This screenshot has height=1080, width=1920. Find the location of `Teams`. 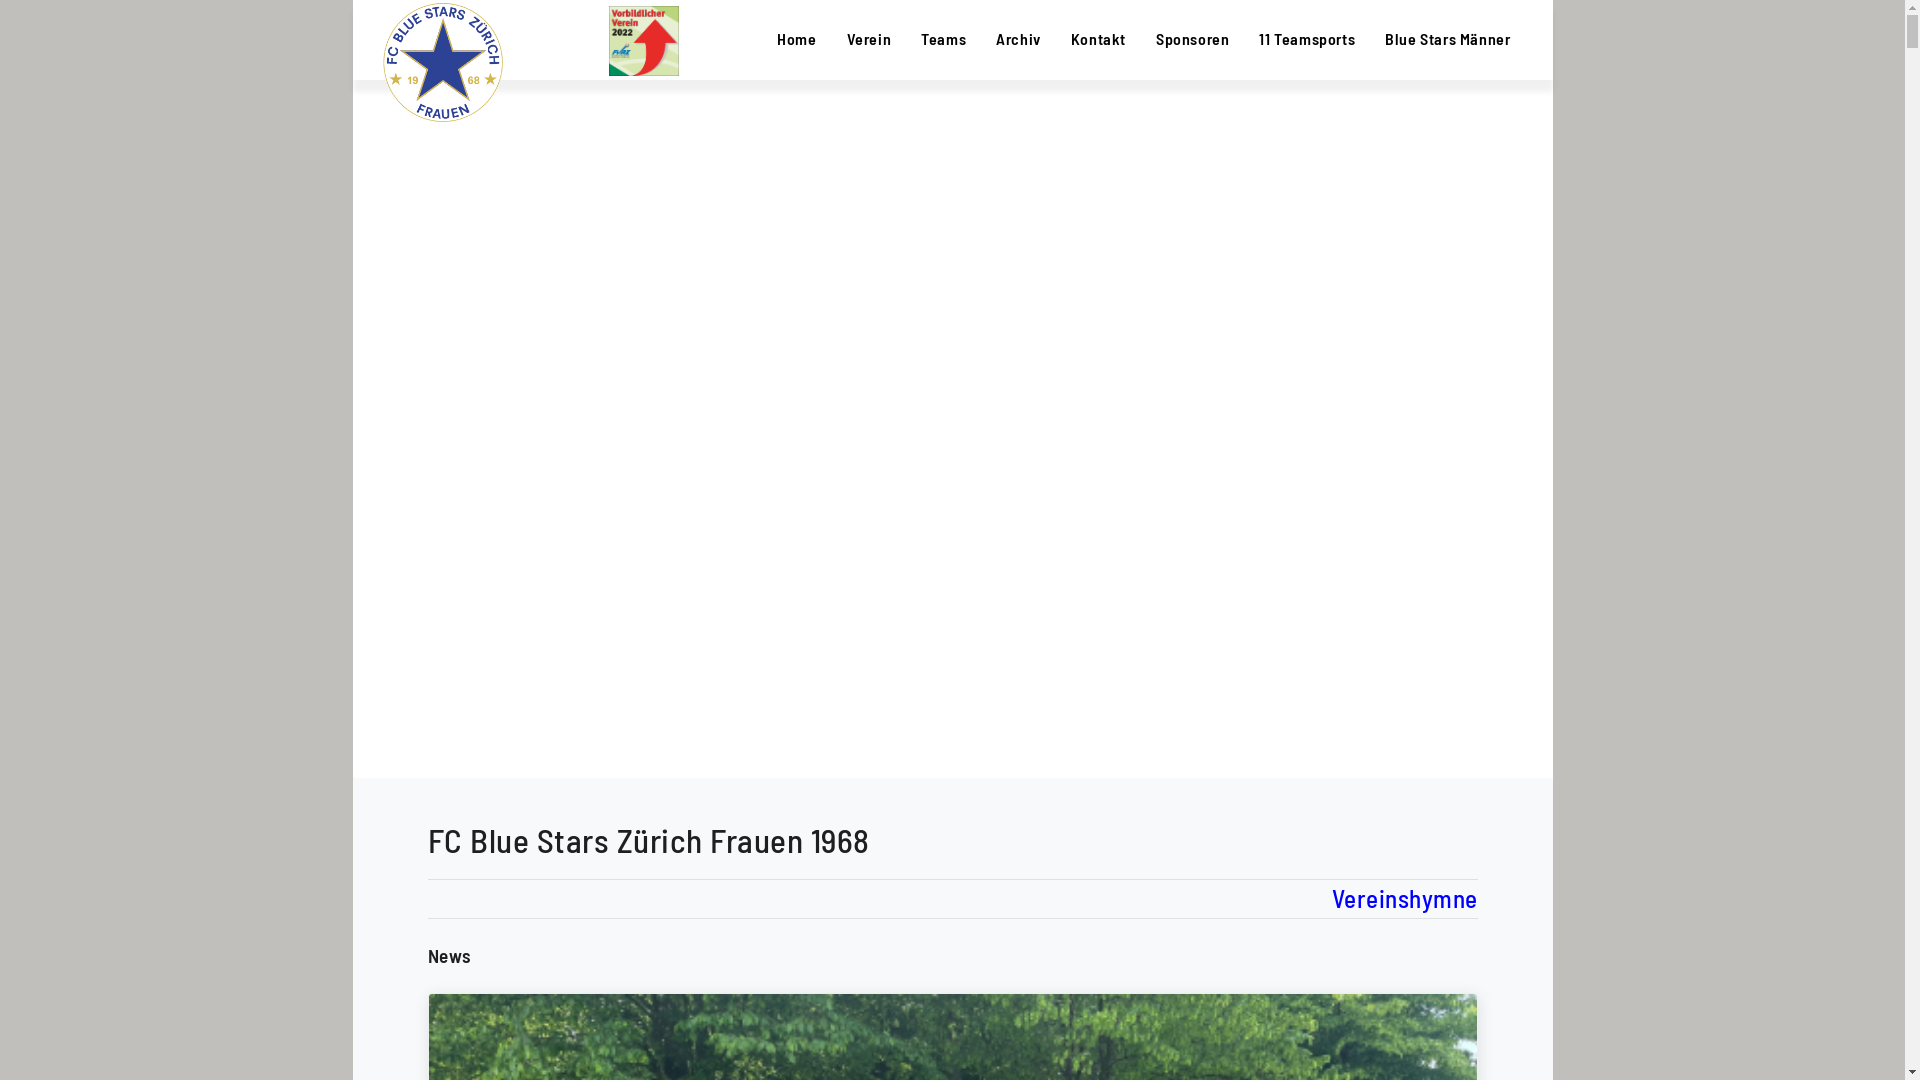

Teams is located at coordinates (944, 38).